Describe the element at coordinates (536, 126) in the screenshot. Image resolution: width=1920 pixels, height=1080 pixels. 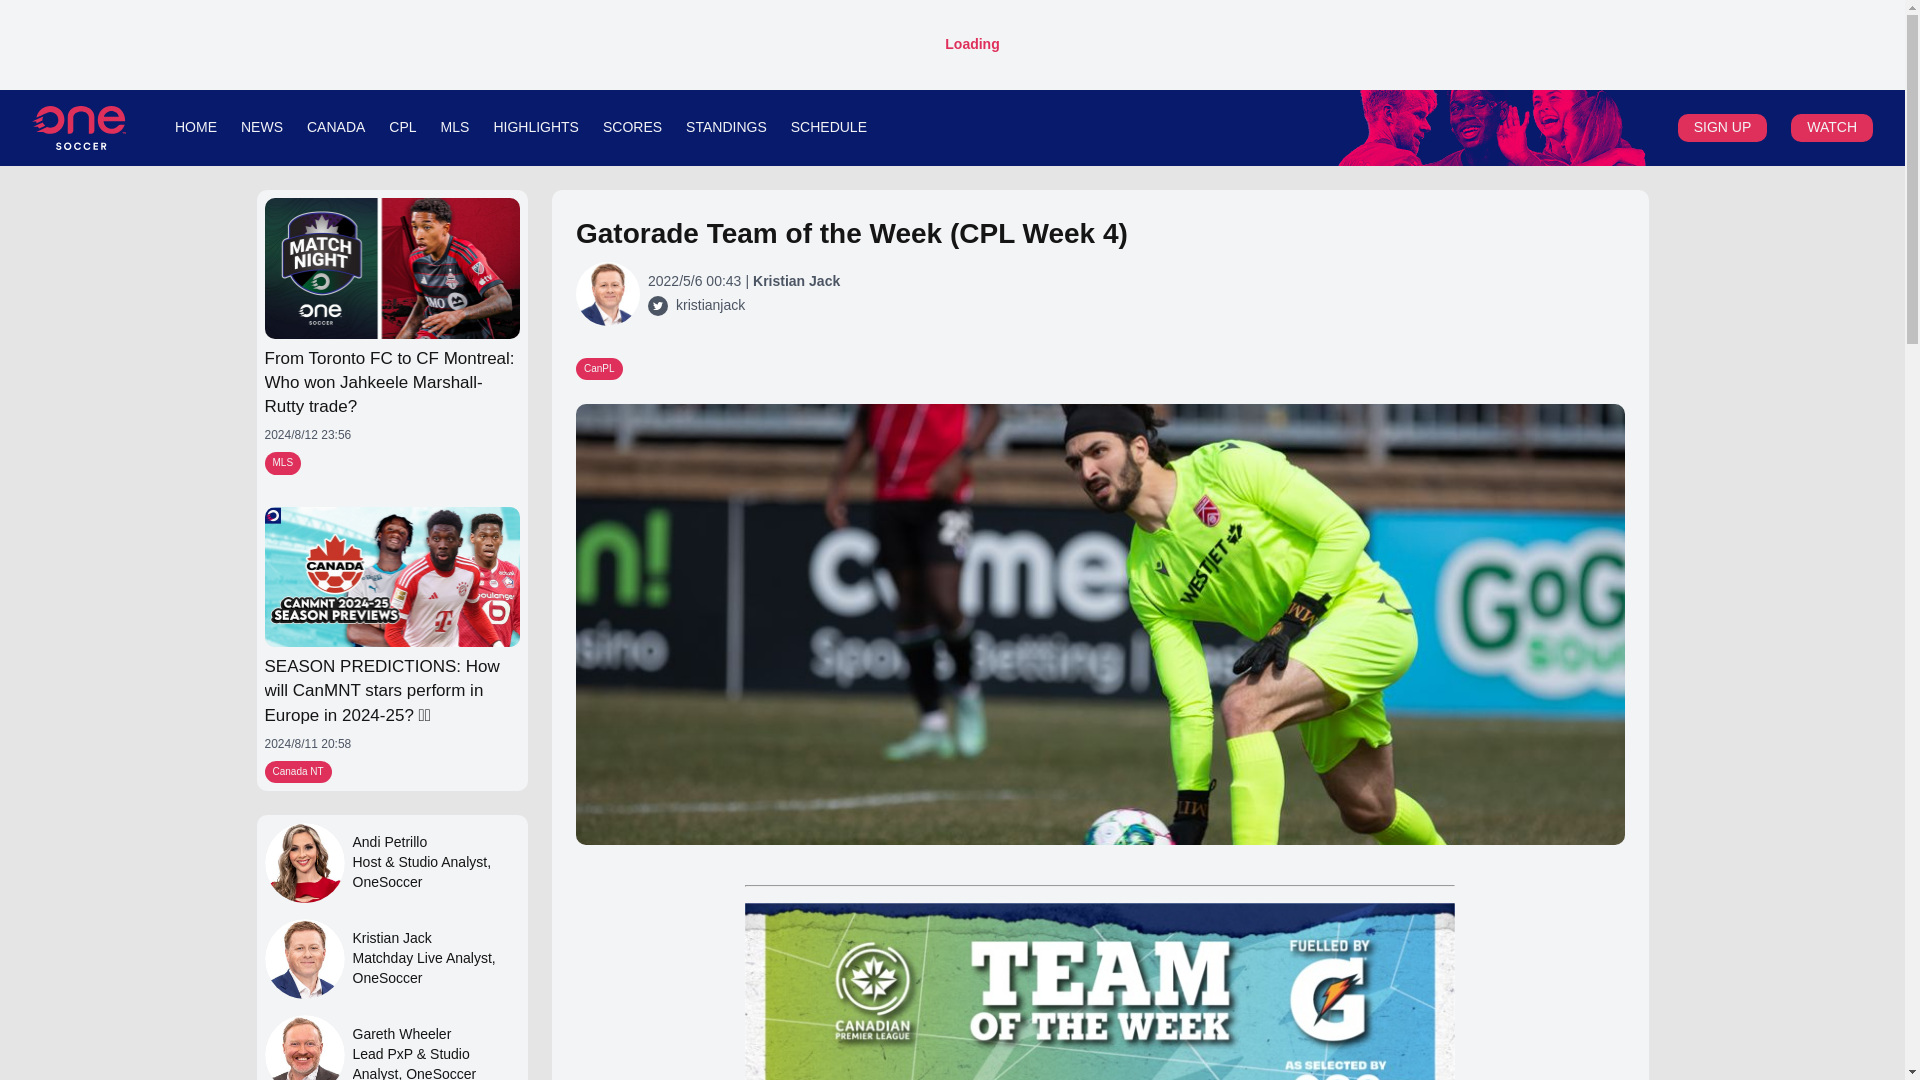
I see `HIGHLIGHTS` at that location.